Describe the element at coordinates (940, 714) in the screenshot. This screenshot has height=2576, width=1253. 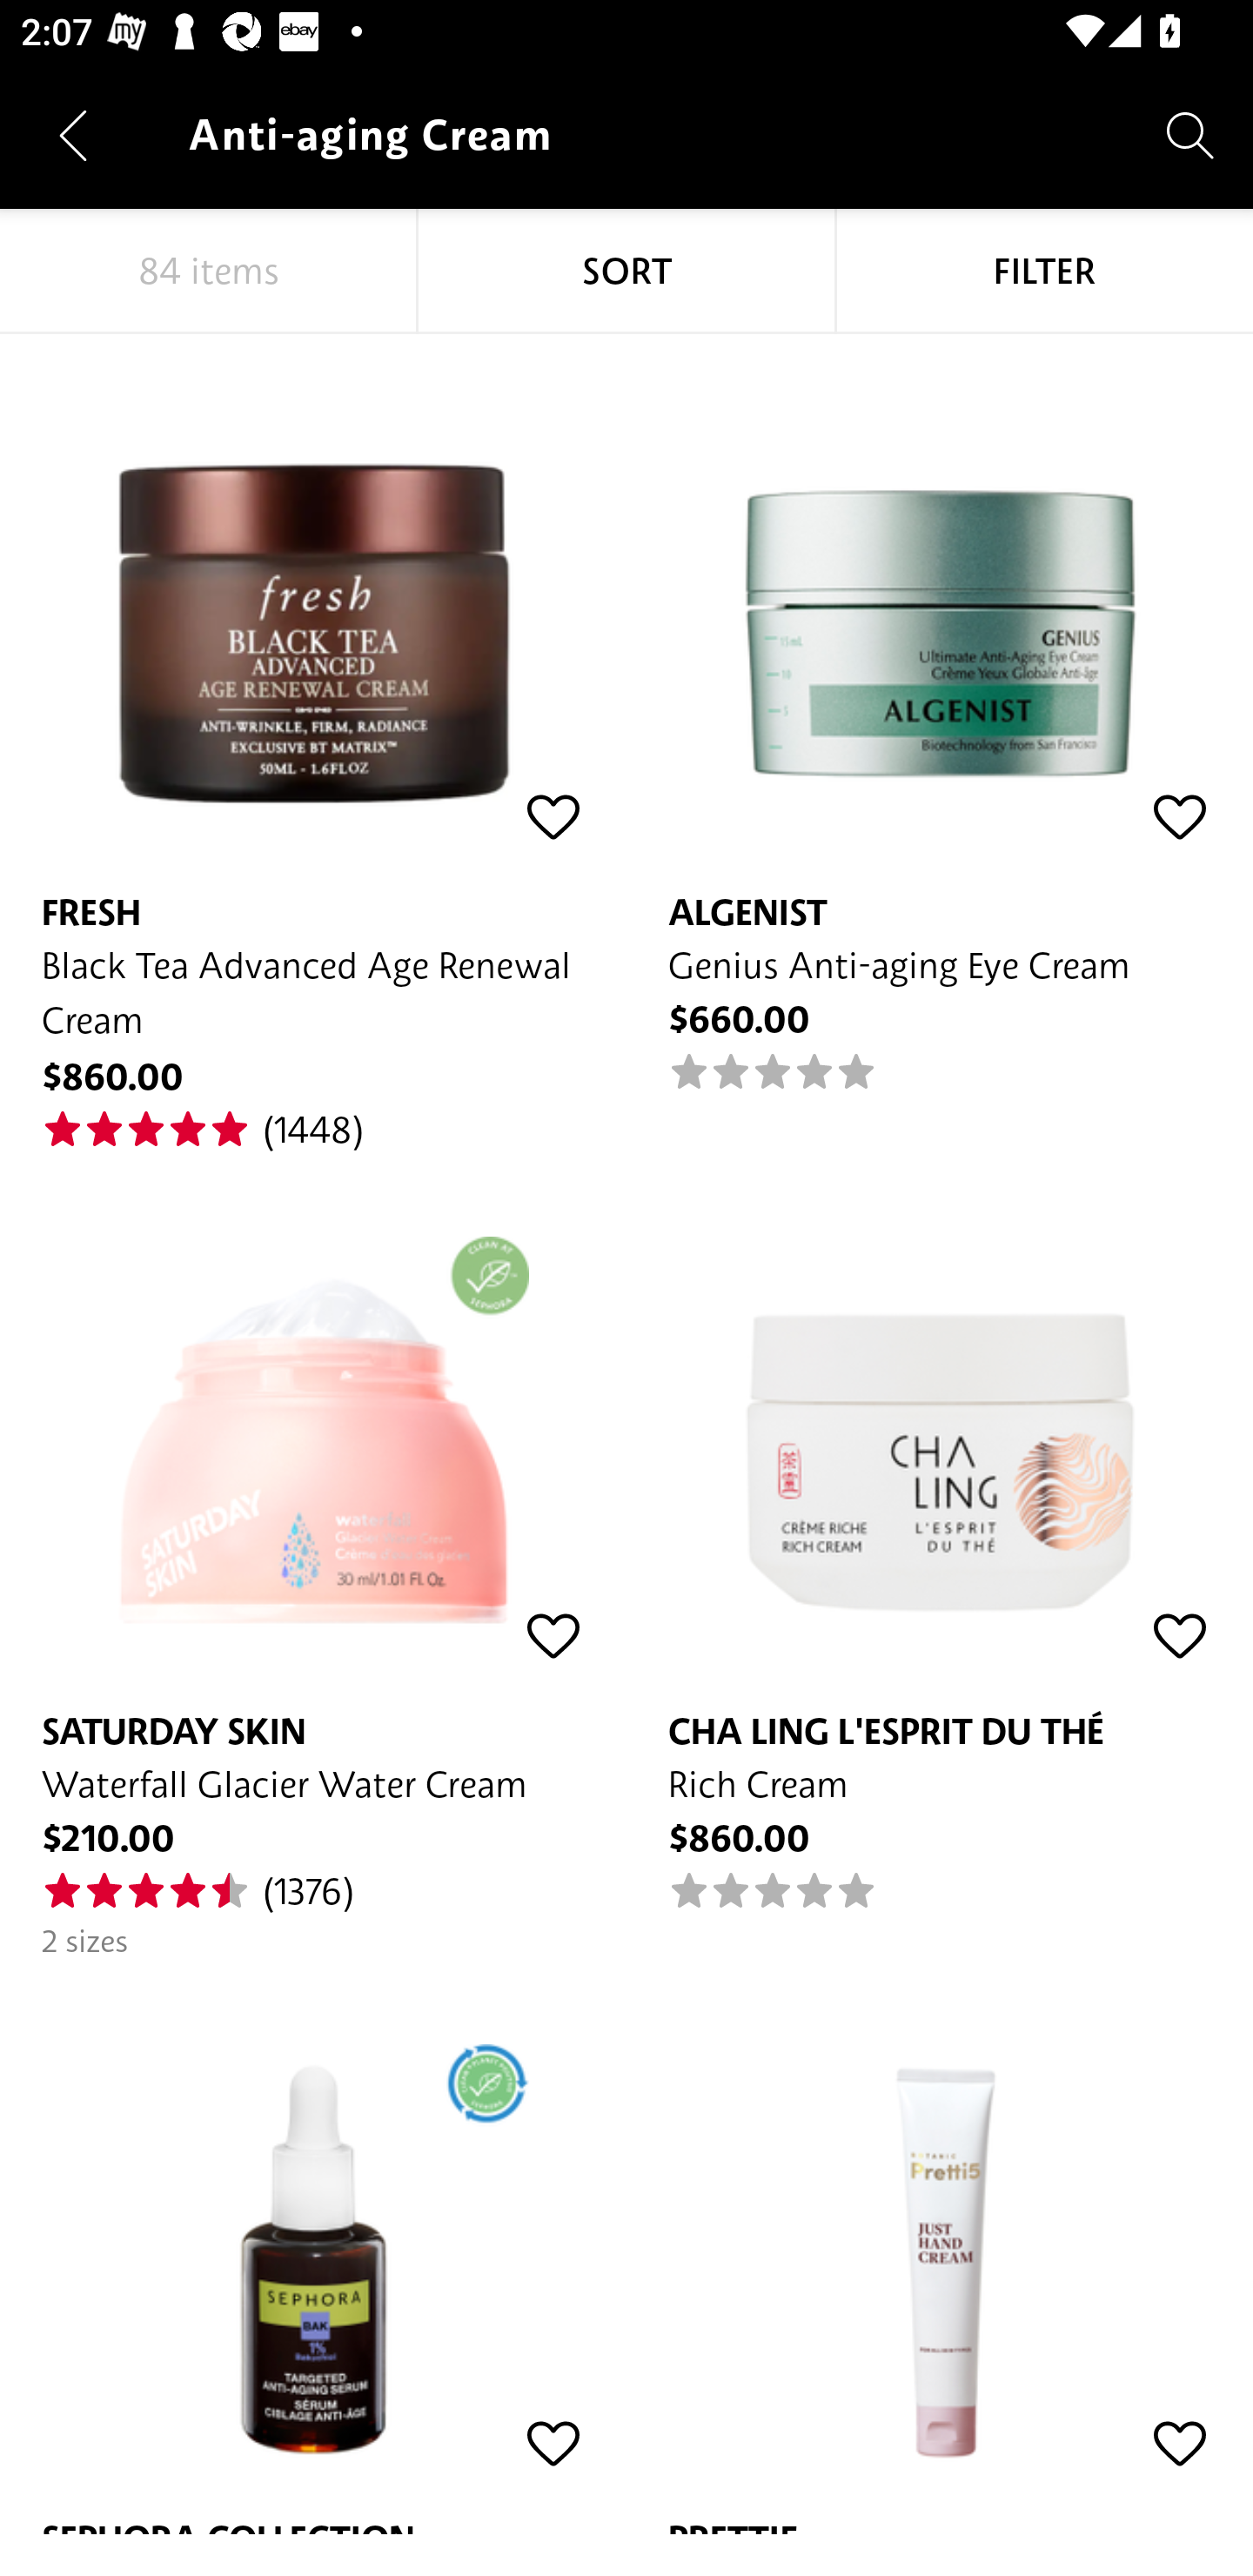
I see `ALGENIST Genius Anti-aging Eye Cream $660.00` at that location.